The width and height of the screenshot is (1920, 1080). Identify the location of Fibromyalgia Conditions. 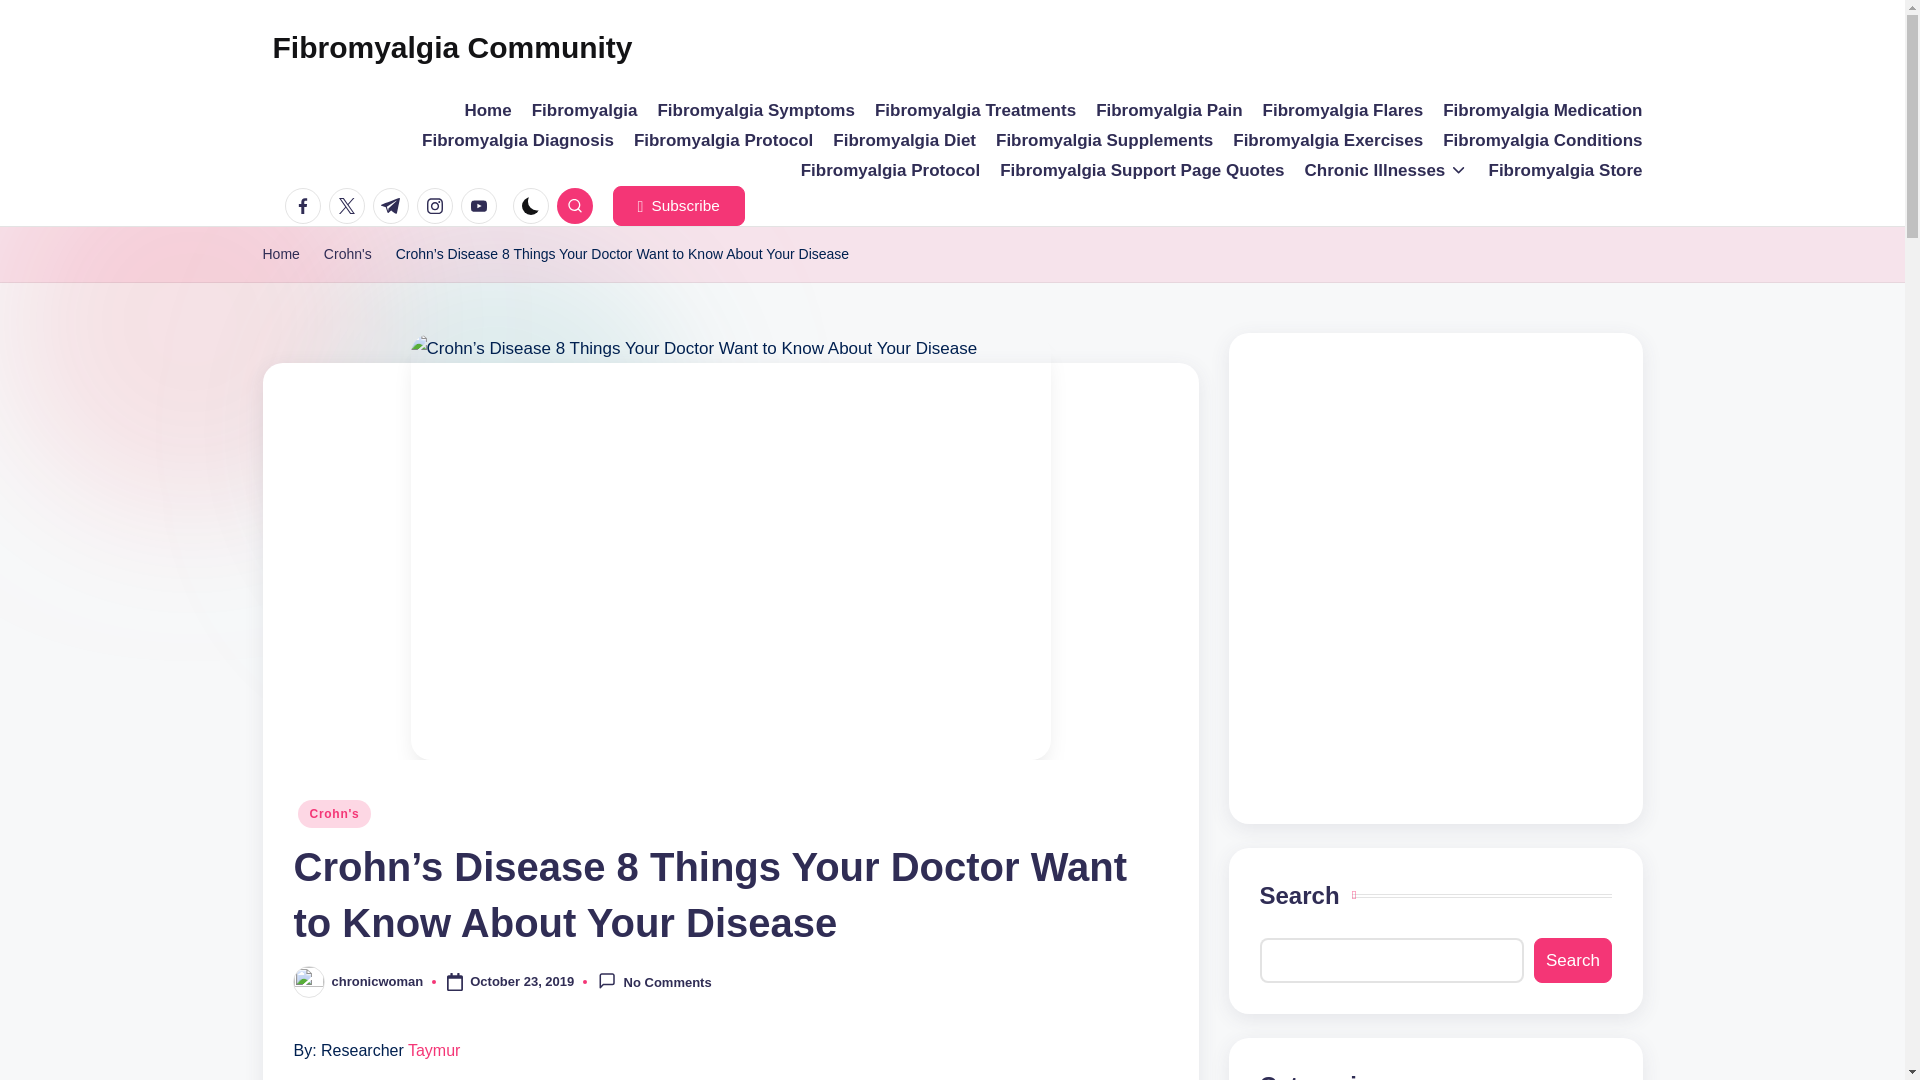
(1542, 140).